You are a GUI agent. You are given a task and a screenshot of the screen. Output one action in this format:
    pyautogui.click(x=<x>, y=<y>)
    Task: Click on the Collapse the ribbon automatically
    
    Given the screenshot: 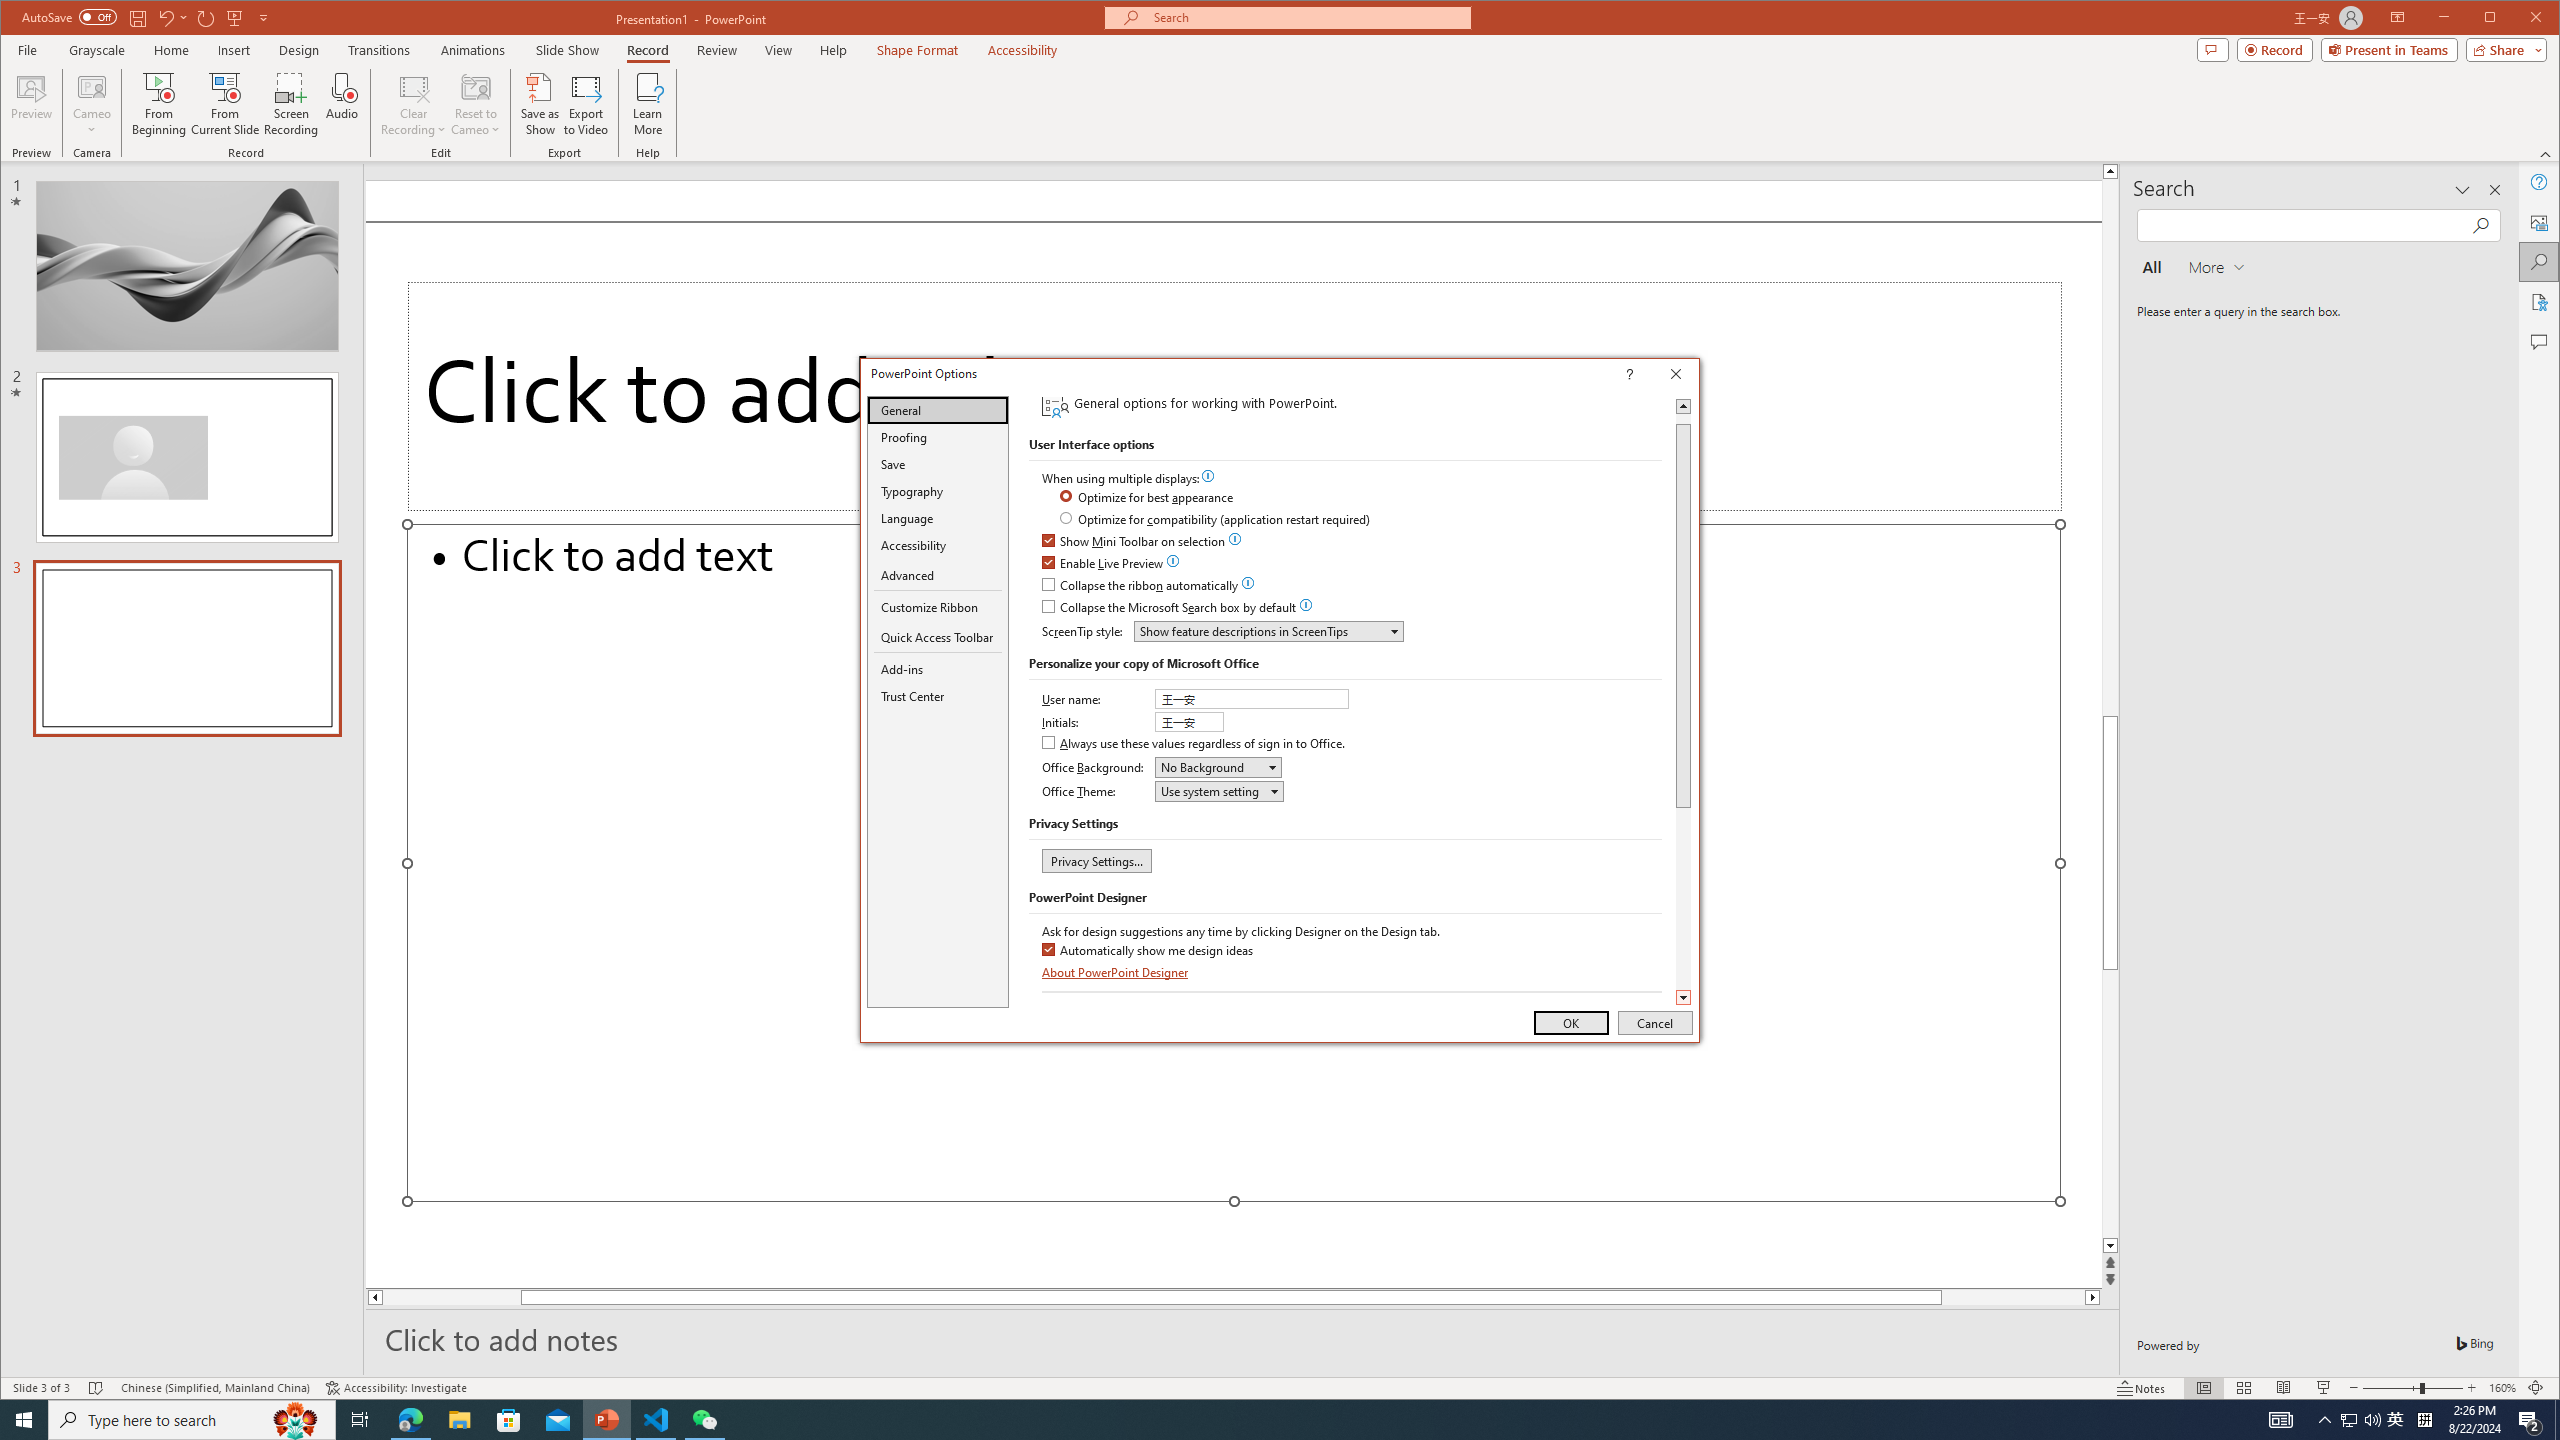 What is the action you would take?
    pyautogui.click(x=1141, y=586)
    